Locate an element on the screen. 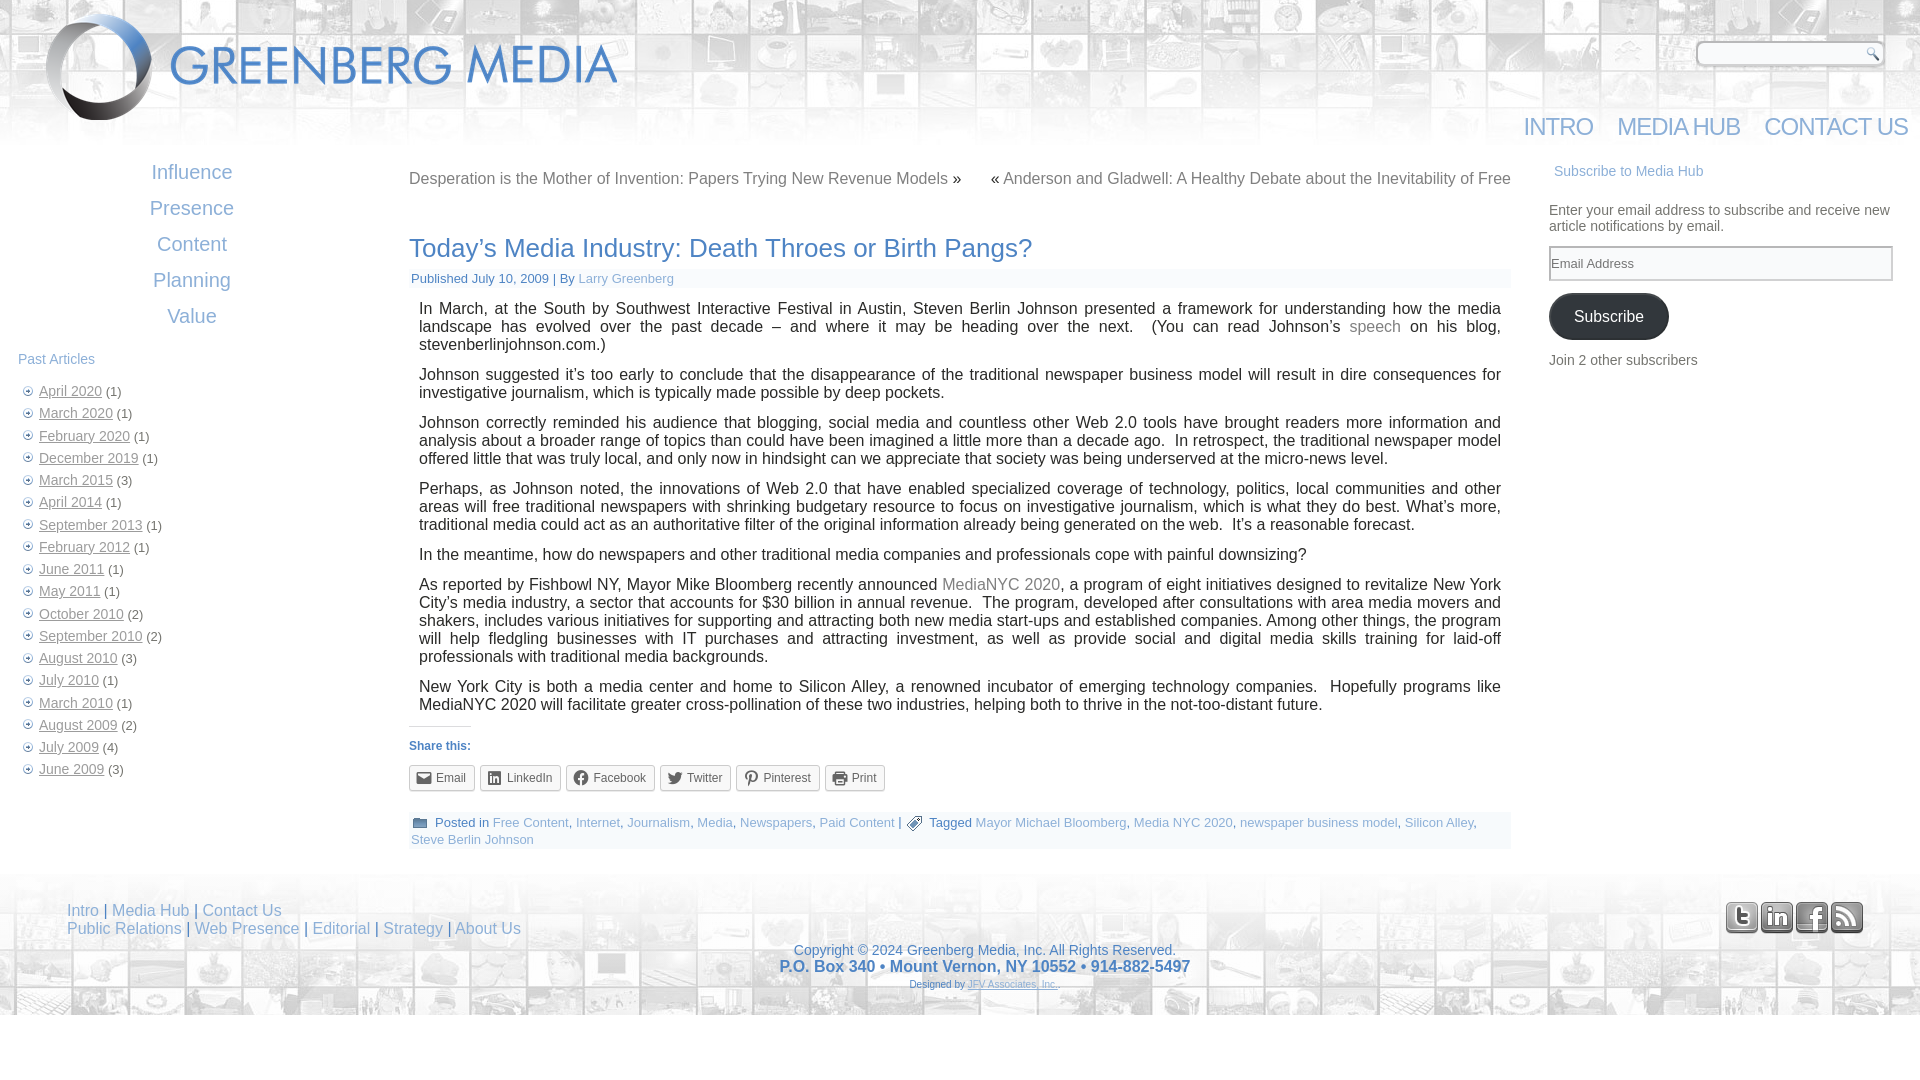 This screenshot has width=1920, height=1080. Email is located at coordinates (441, 777).